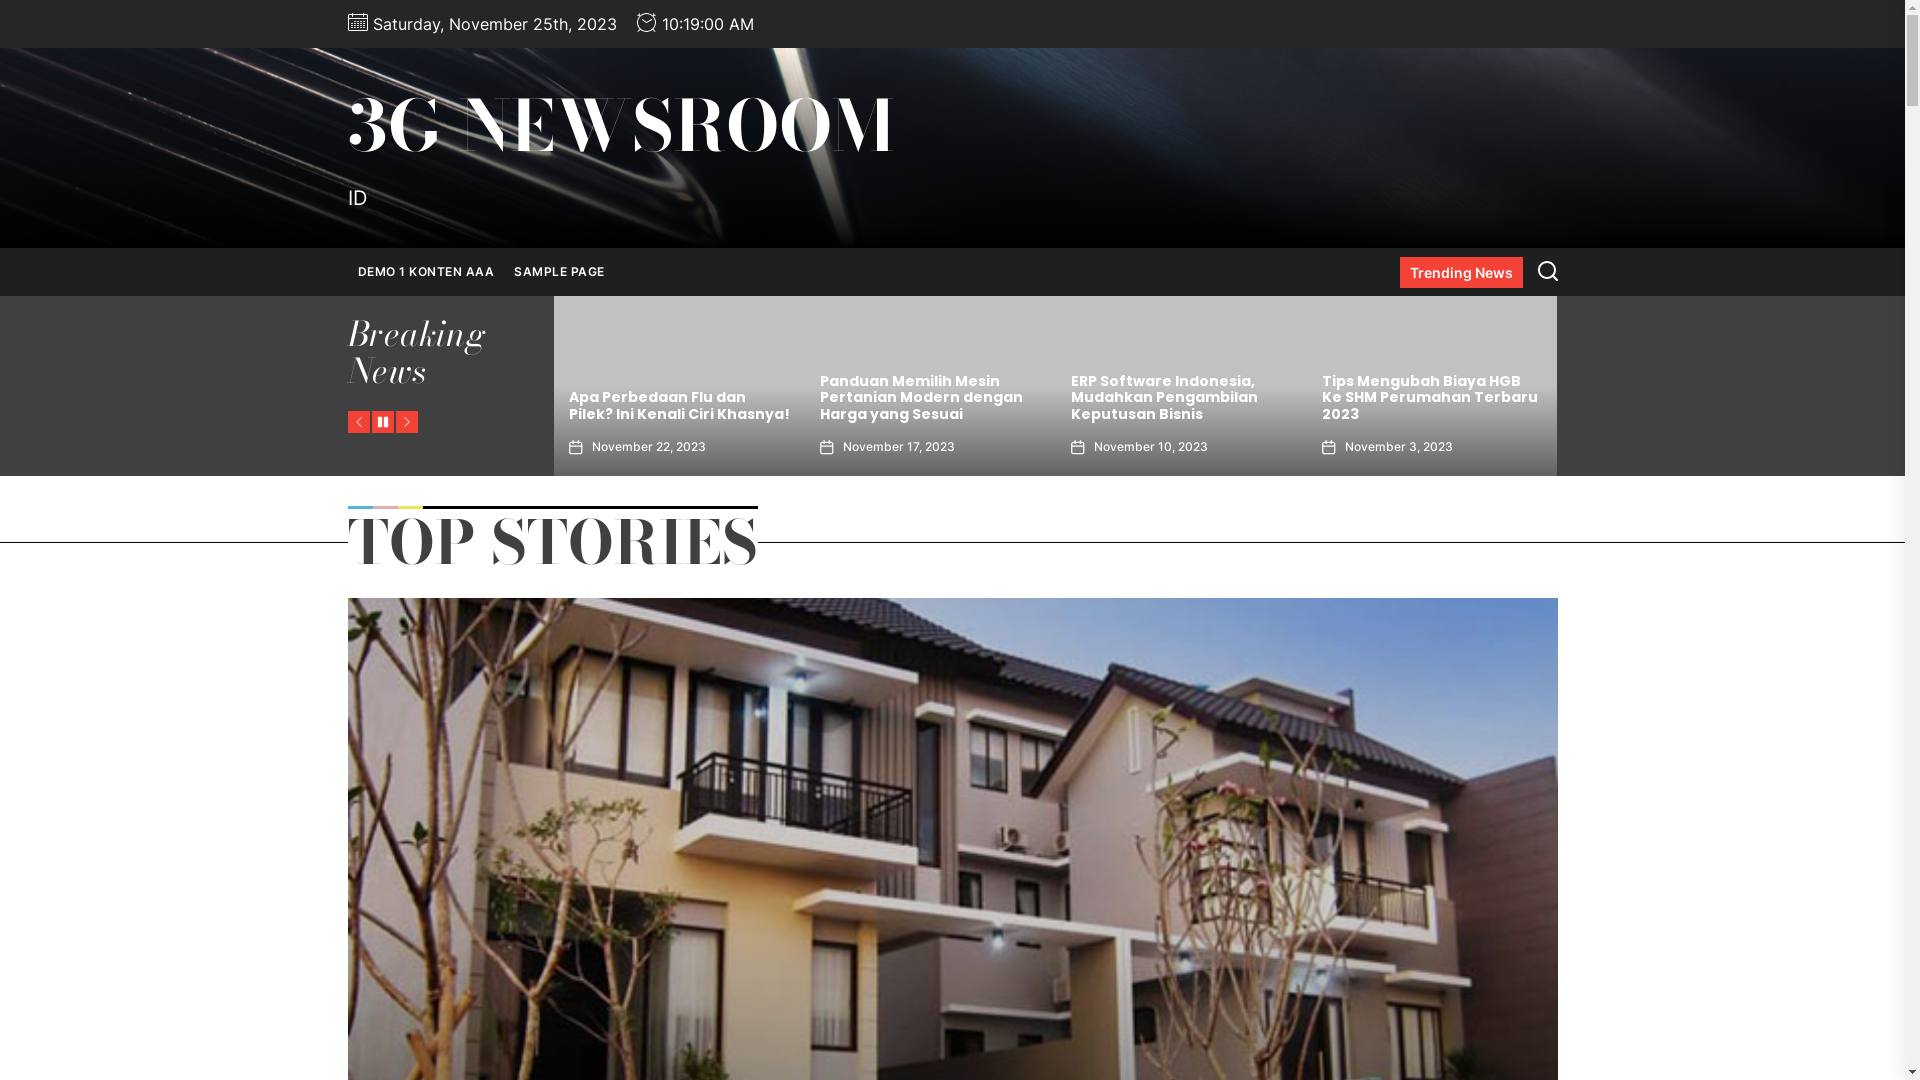 The image size is (1920, 1080). I want to click on Next, so click(407, 422).